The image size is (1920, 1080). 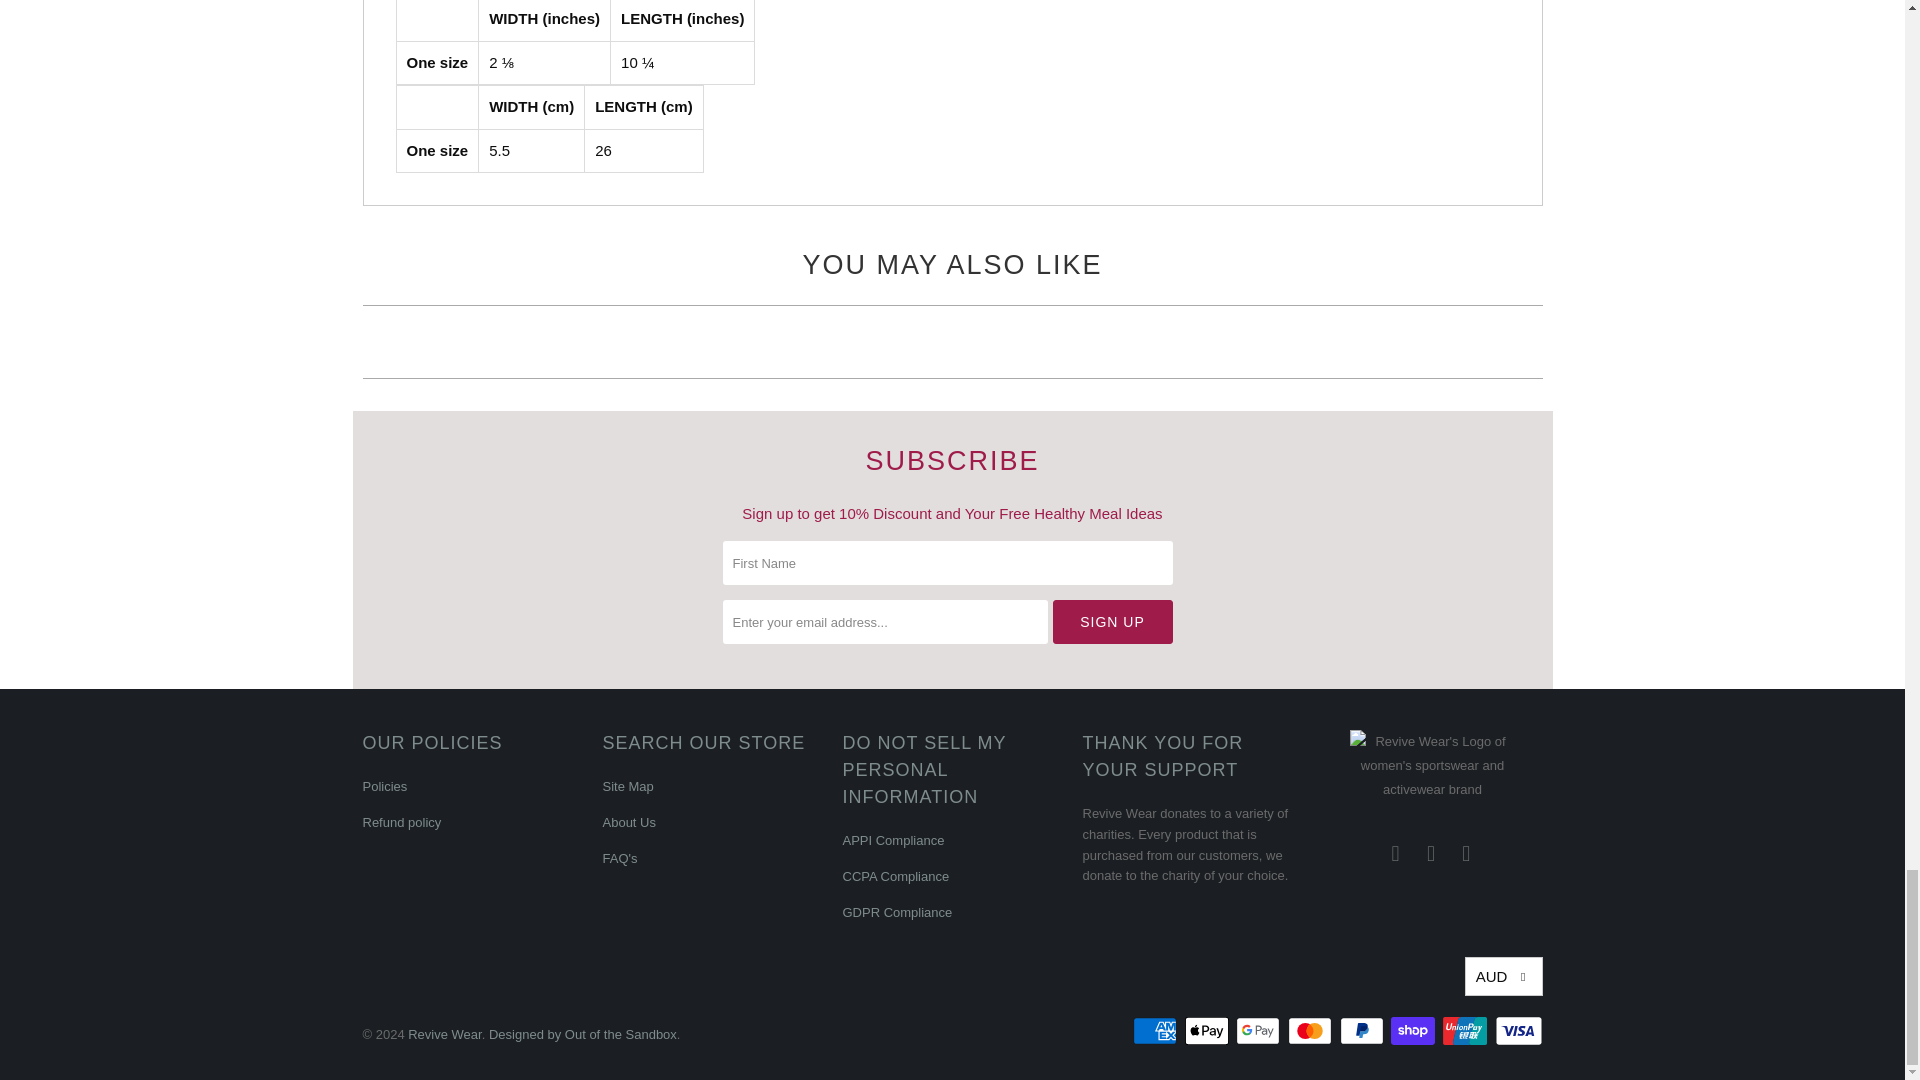 I want to click on Apple Pay, so click(x=1208, y=1031).